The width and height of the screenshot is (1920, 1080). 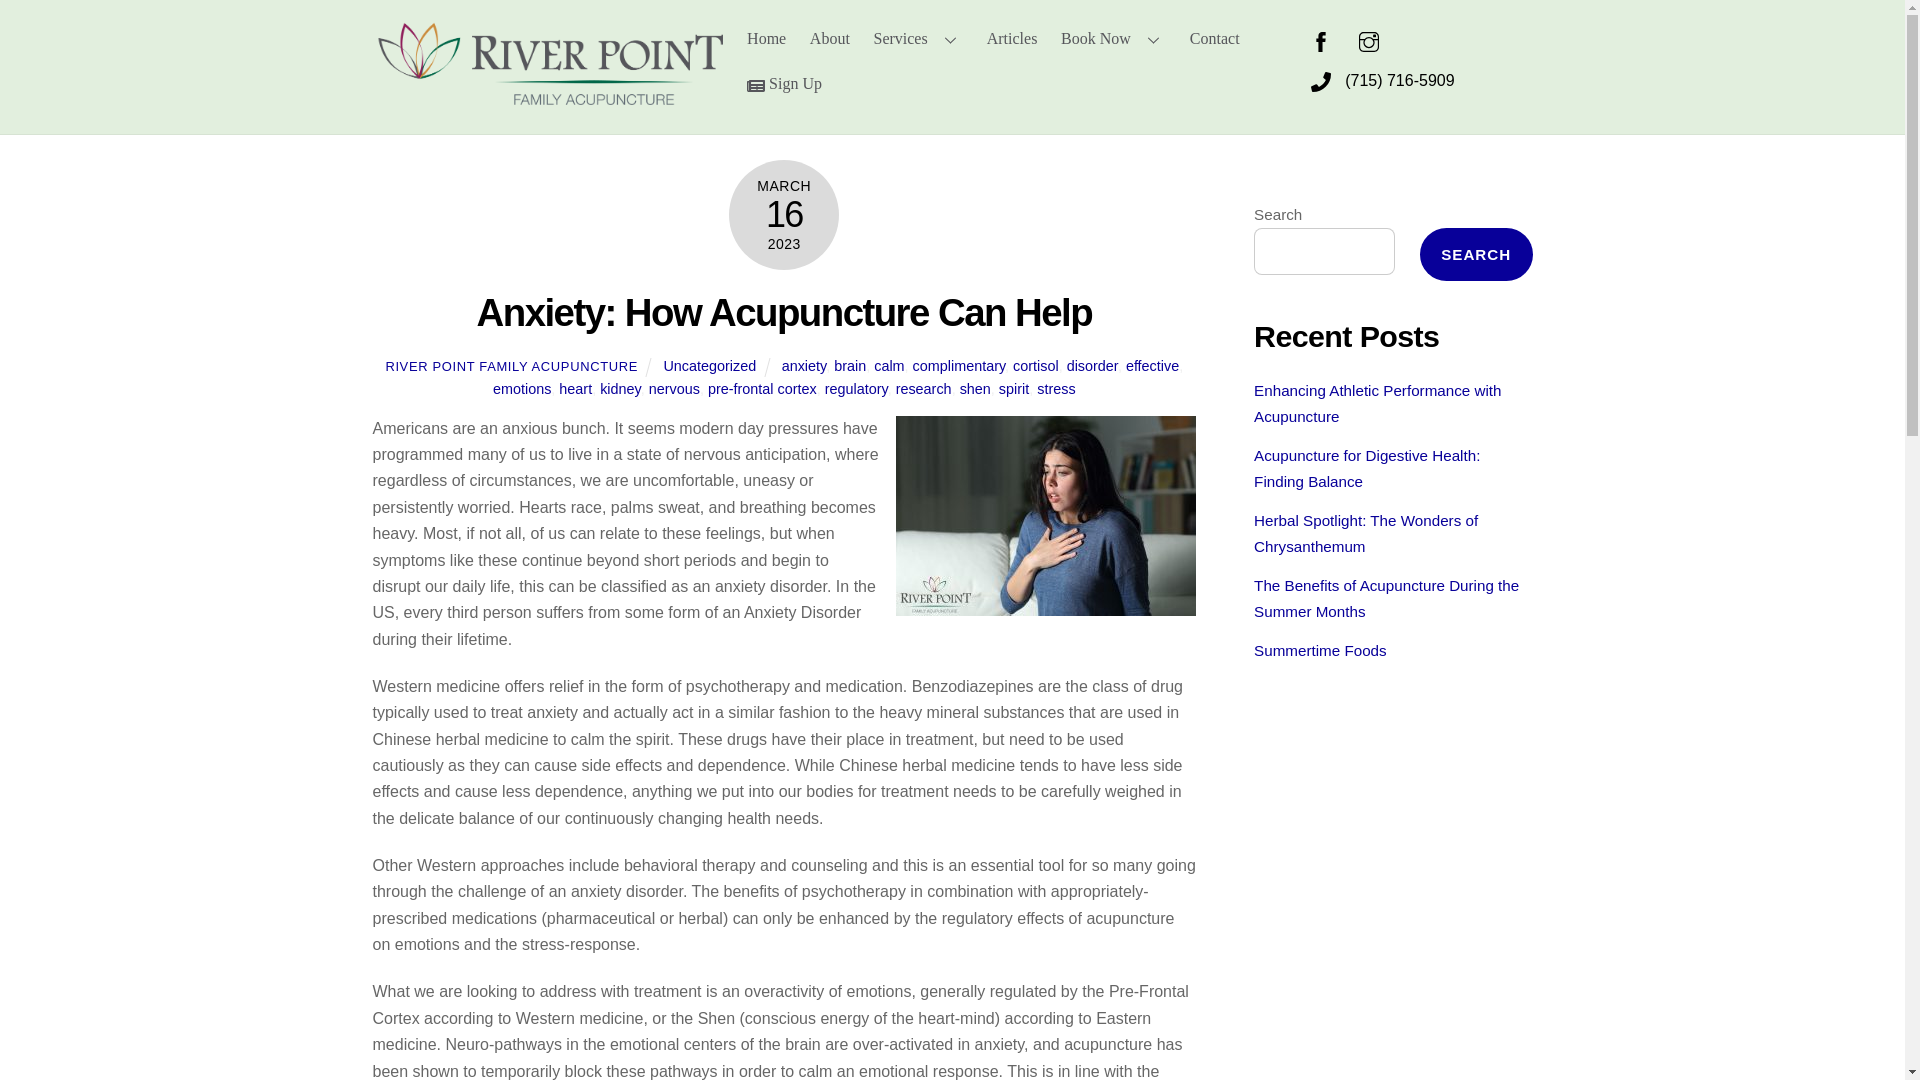 What do you see at coordinates (784, 84) in the screenshot?
I see `Sign Up` at bounding box center [784, 84].